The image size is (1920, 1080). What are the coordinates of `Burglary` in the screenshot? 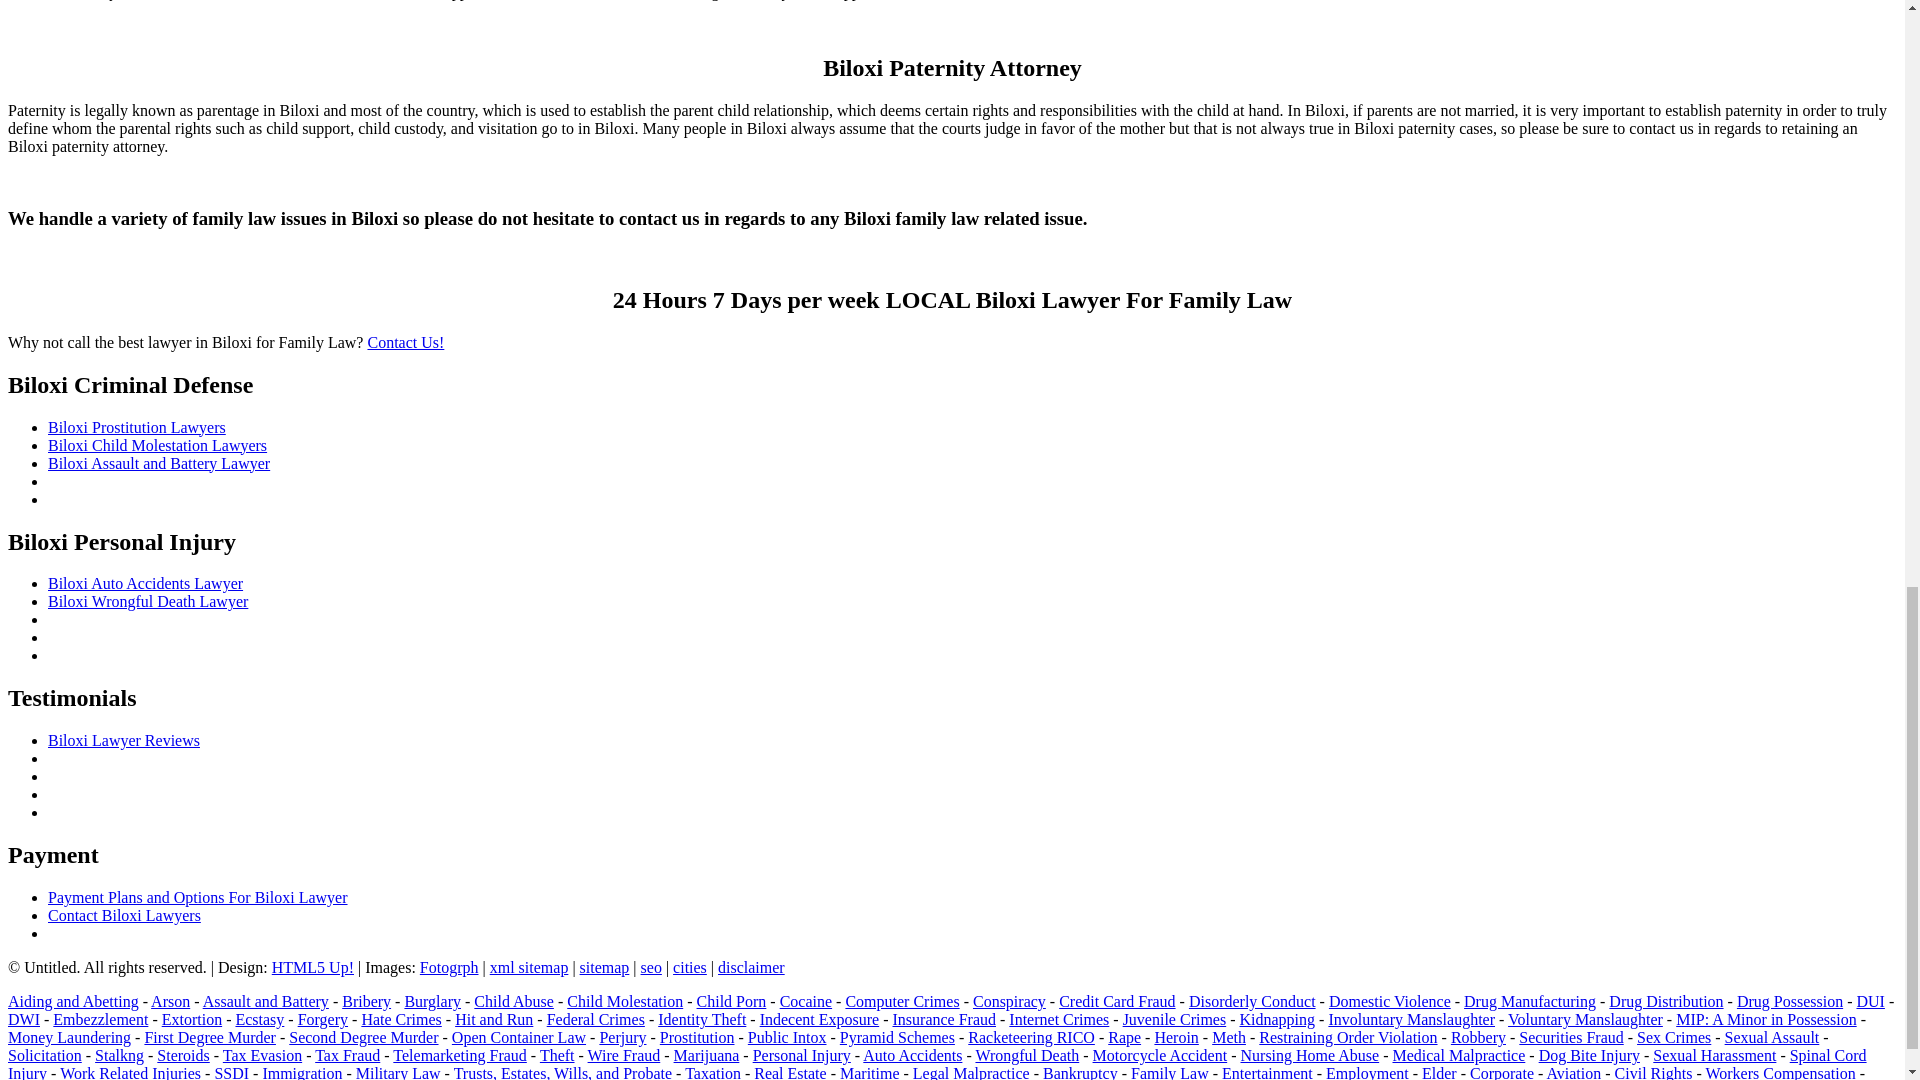 It's located at (432, 1000).